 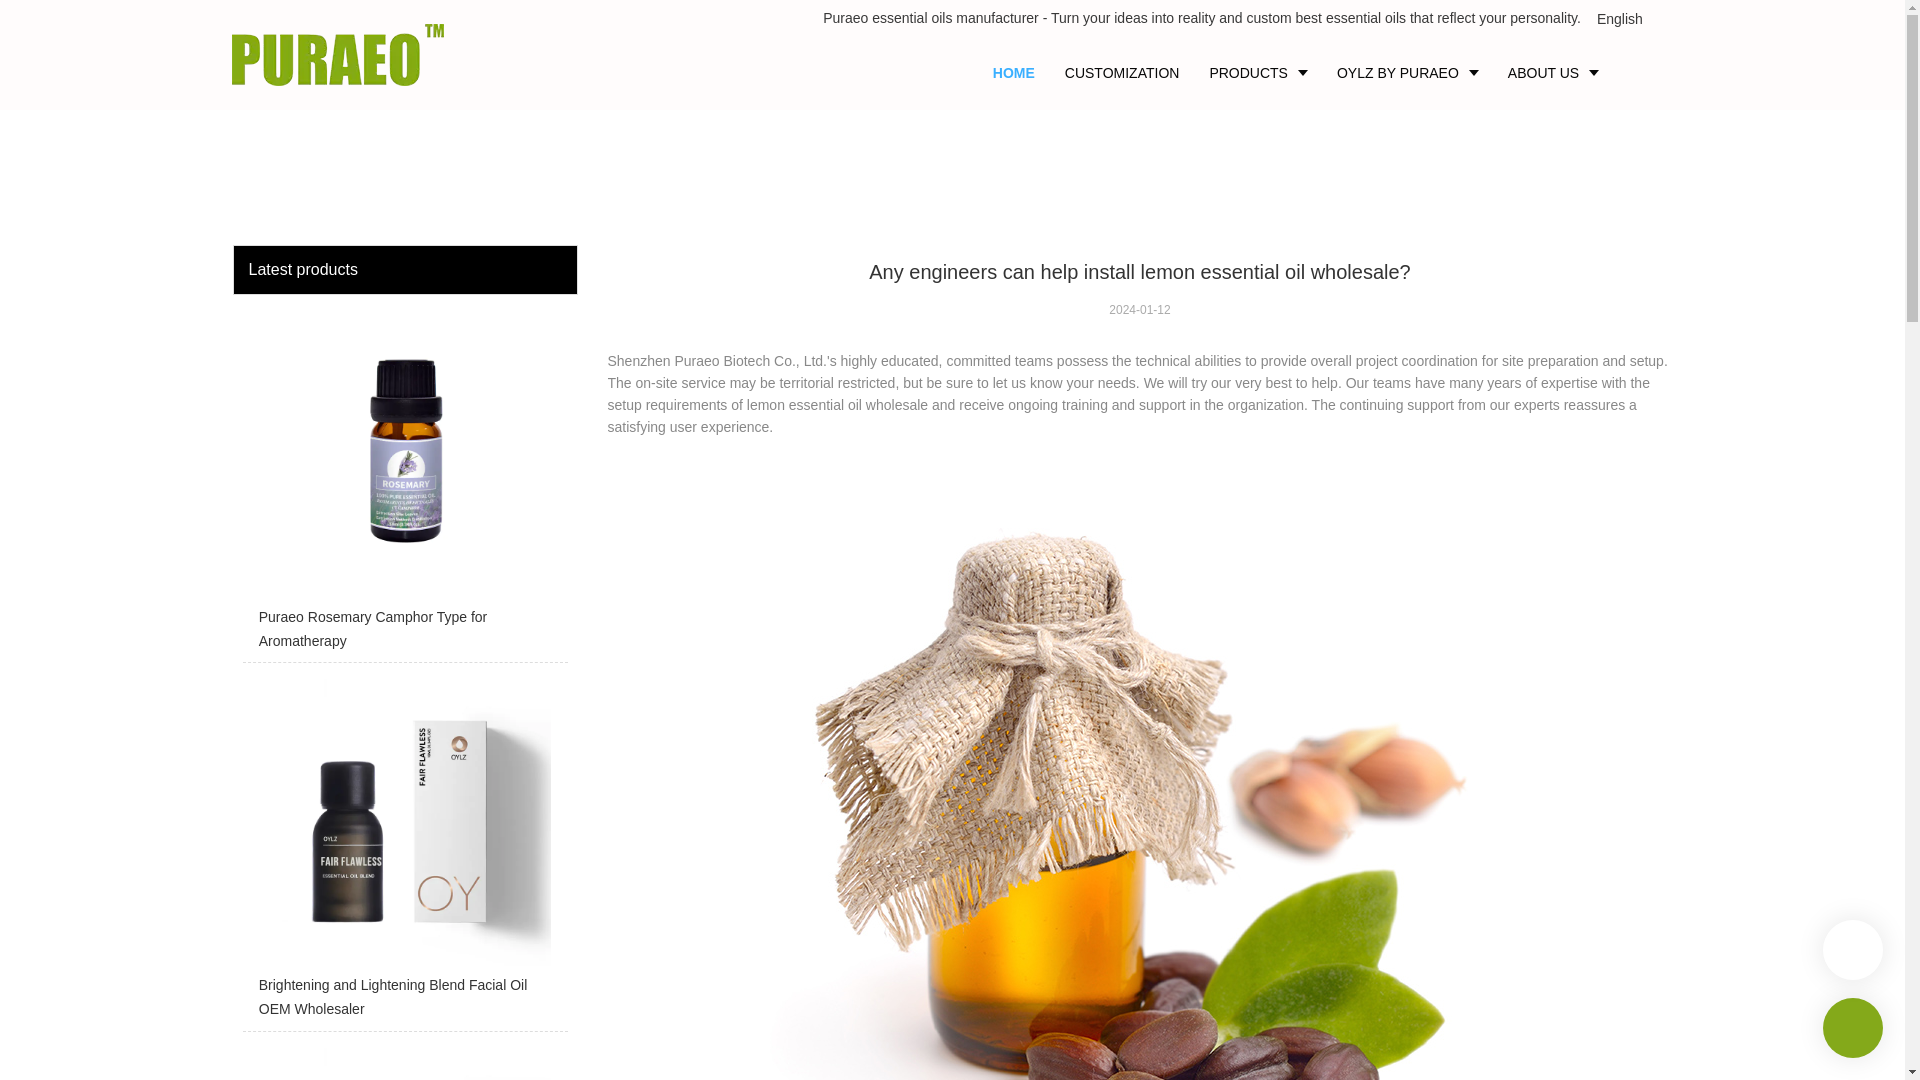 What do you see at coordinates (404, 1061) in the screenshot?
I see `Citrus Fresh Aroma Blend Oil OEM` at bounding box center [404, 1061].